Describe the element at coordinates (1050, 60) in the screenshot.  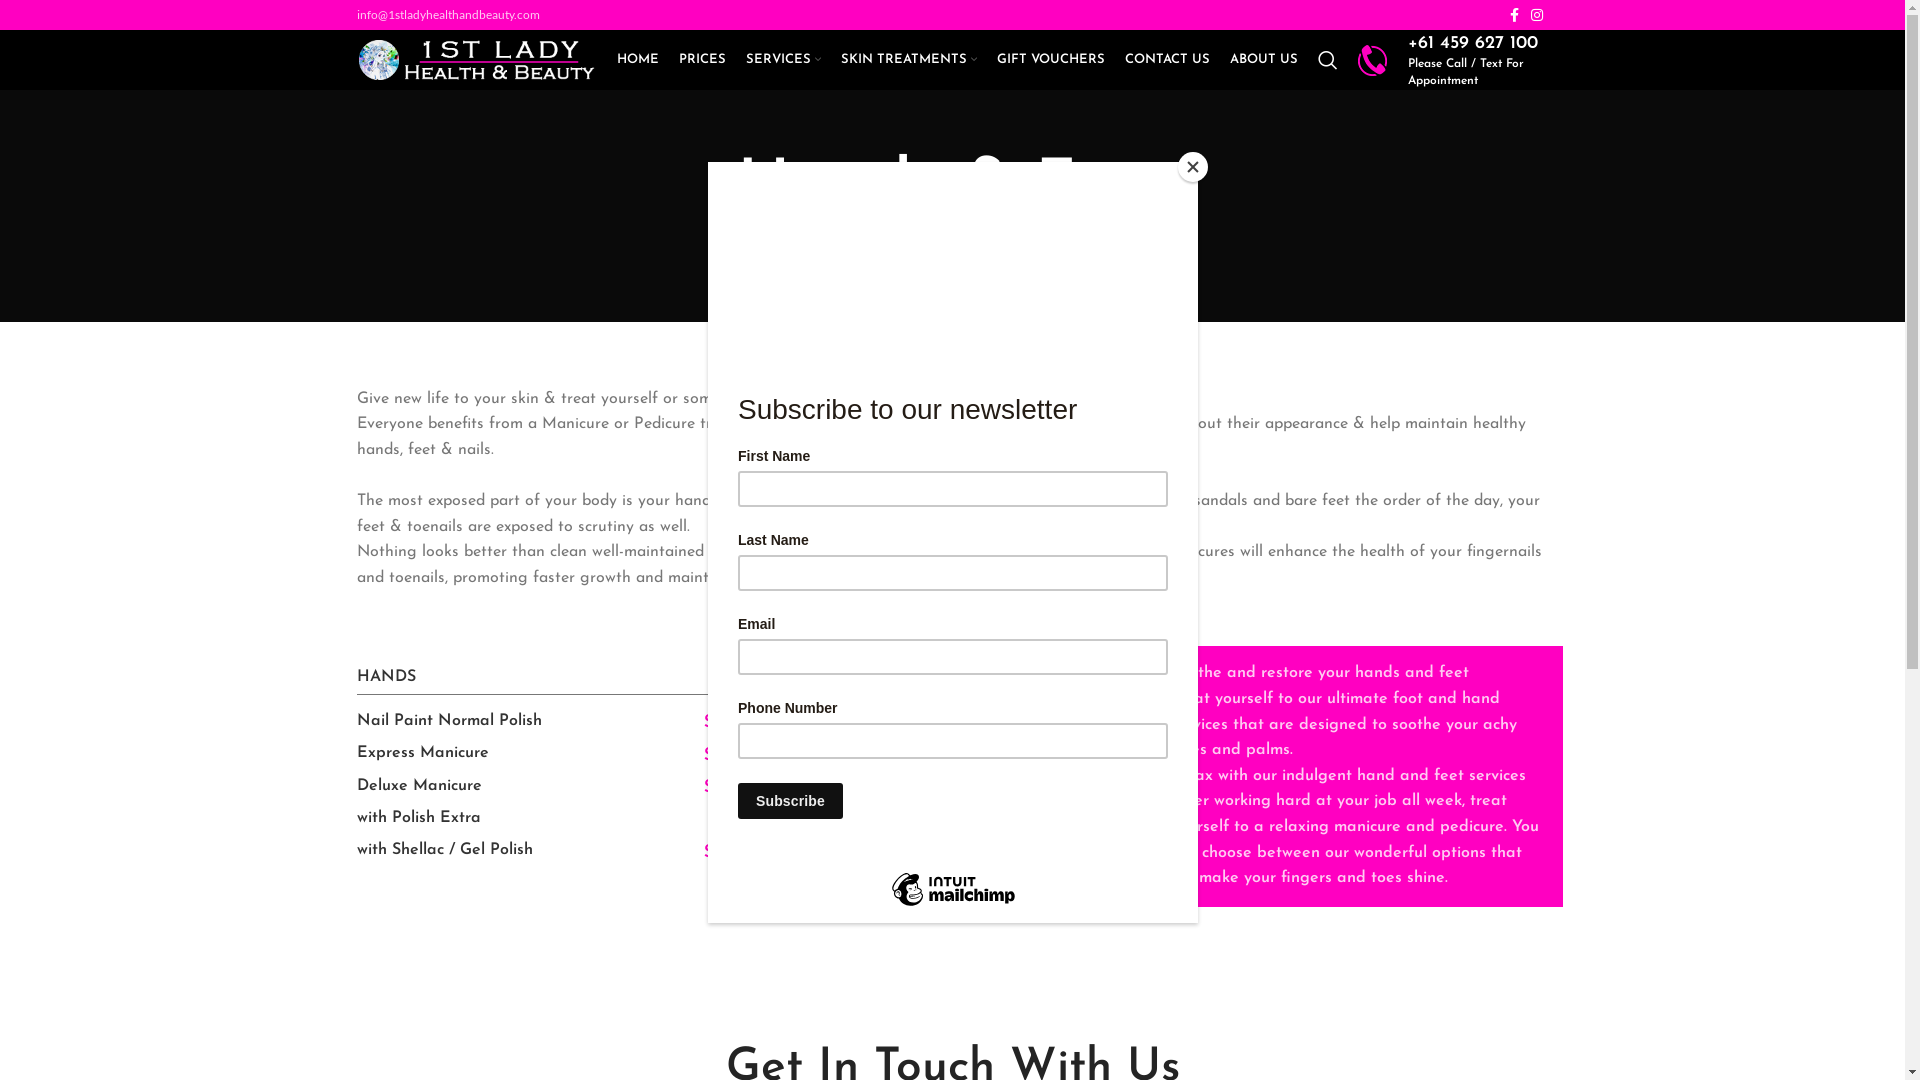
I see `GIFT VOUCHERS` at that location.